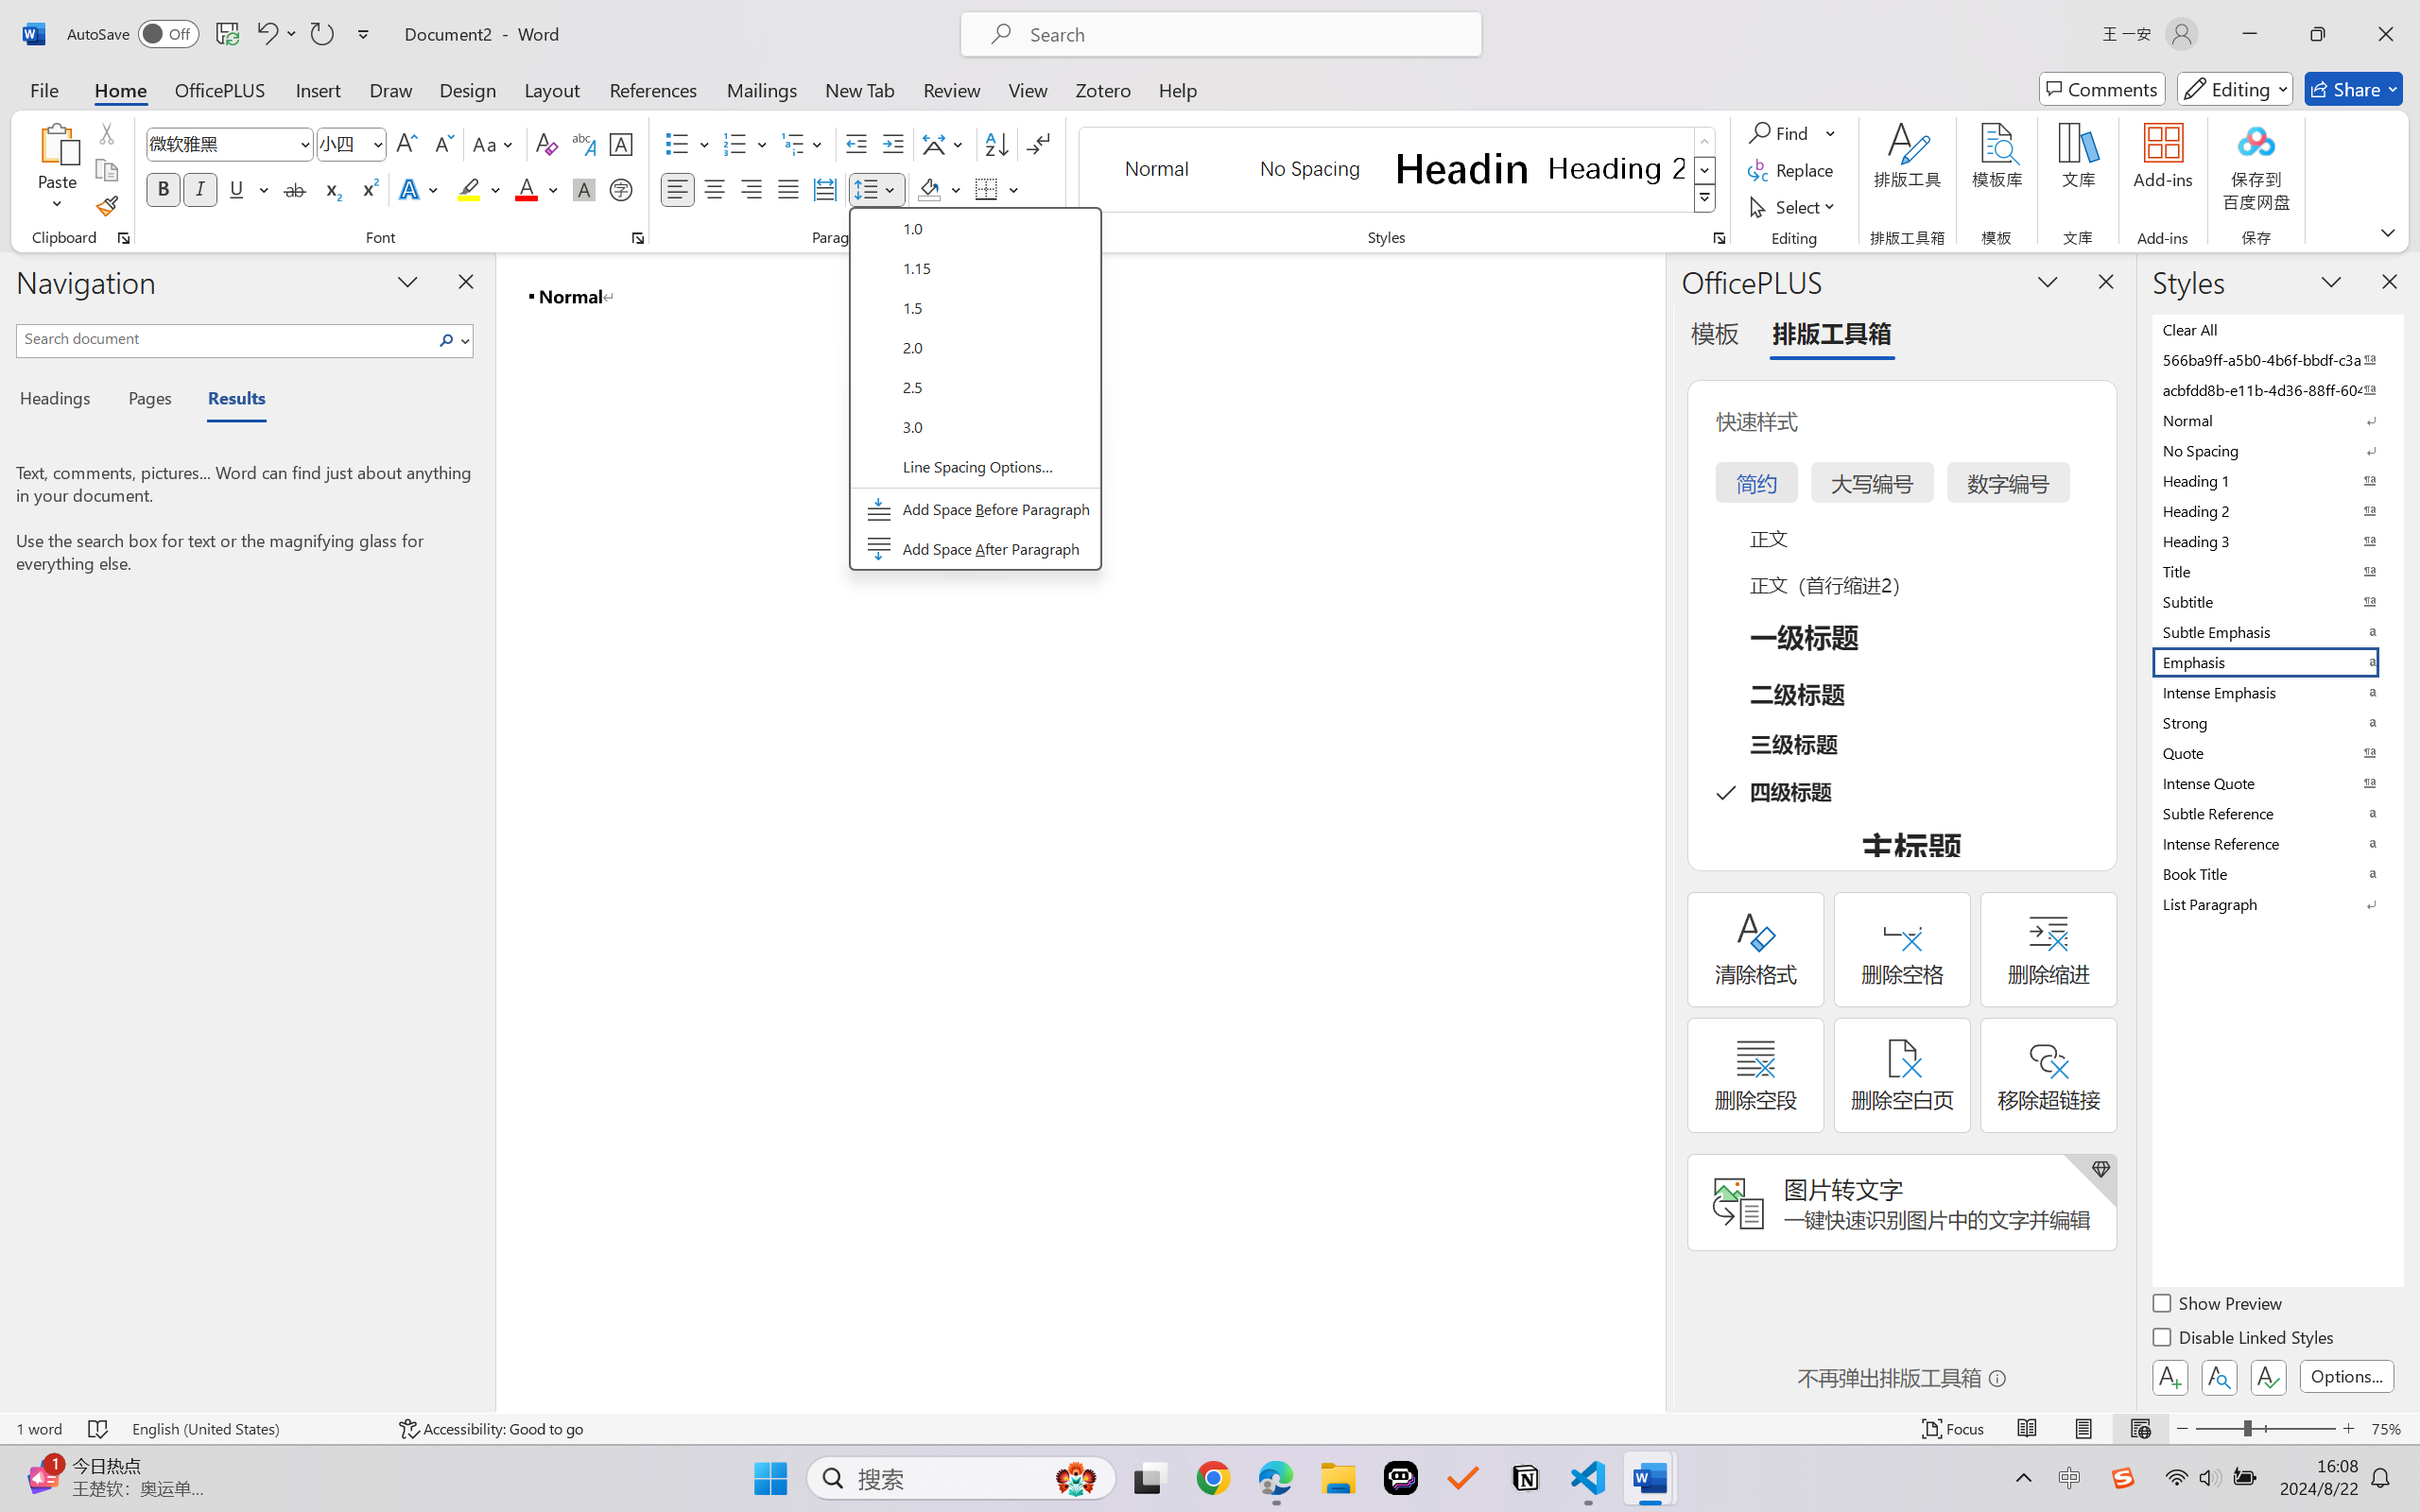  Describe the element at coordinates (1792, 170) in the screenshot. I see `Replace...` at that location.